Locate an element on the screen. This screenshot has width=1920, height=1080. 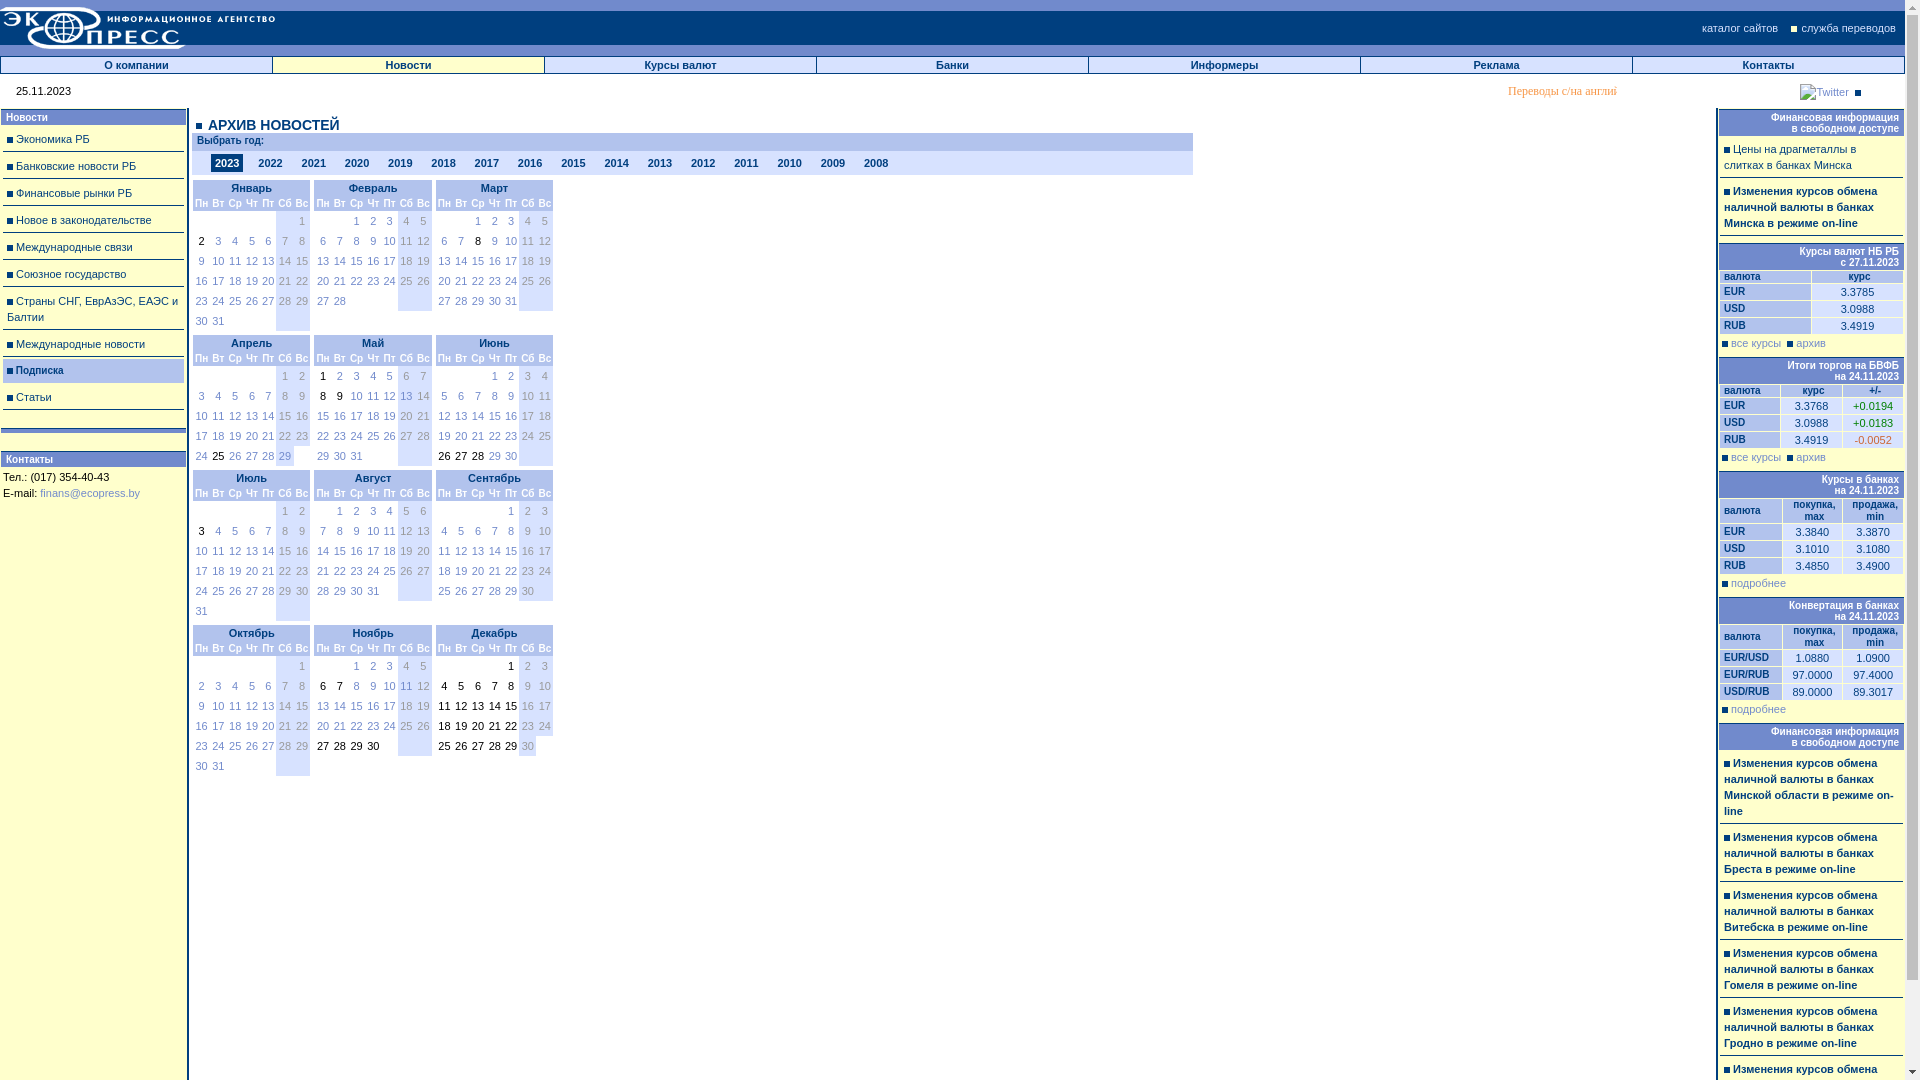
2 is located at coordinates (340, 376).